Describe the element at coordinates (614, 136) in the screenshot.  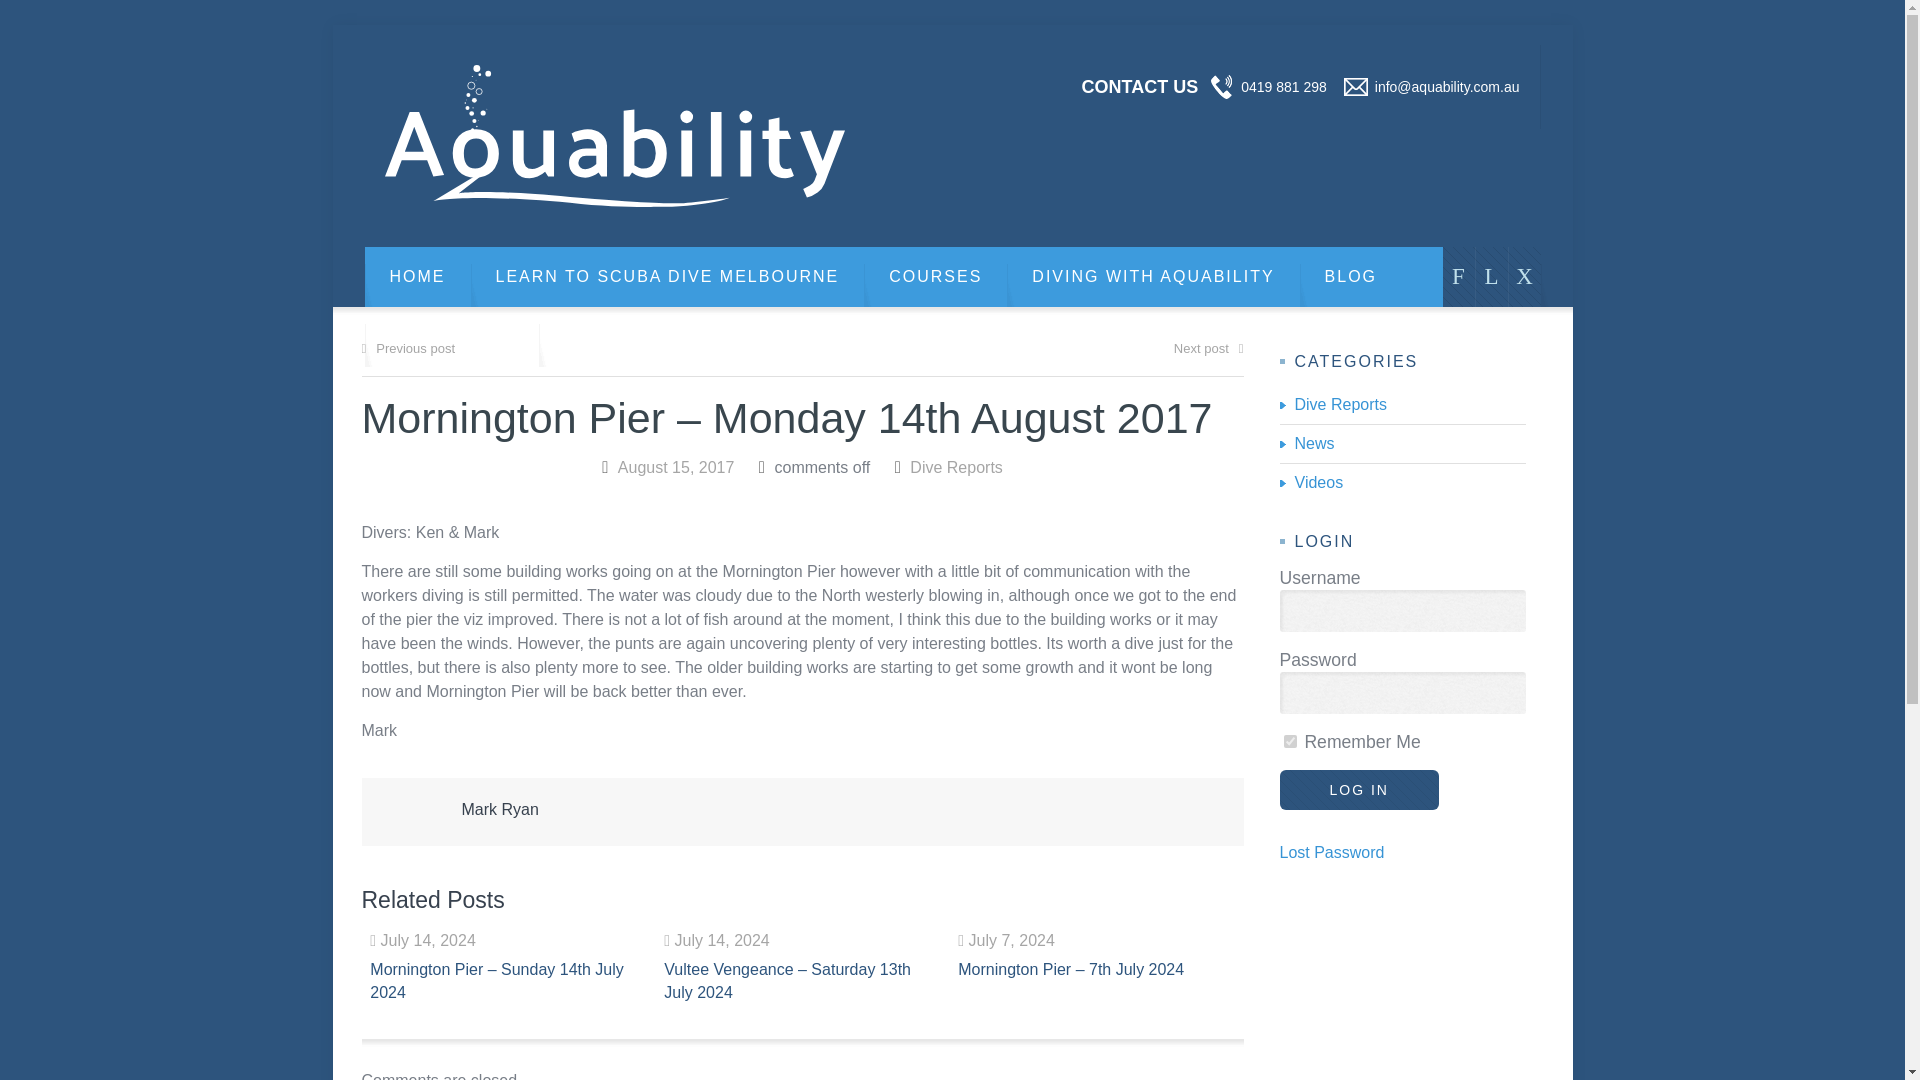
I see `Diving in Melbourne` at that location.